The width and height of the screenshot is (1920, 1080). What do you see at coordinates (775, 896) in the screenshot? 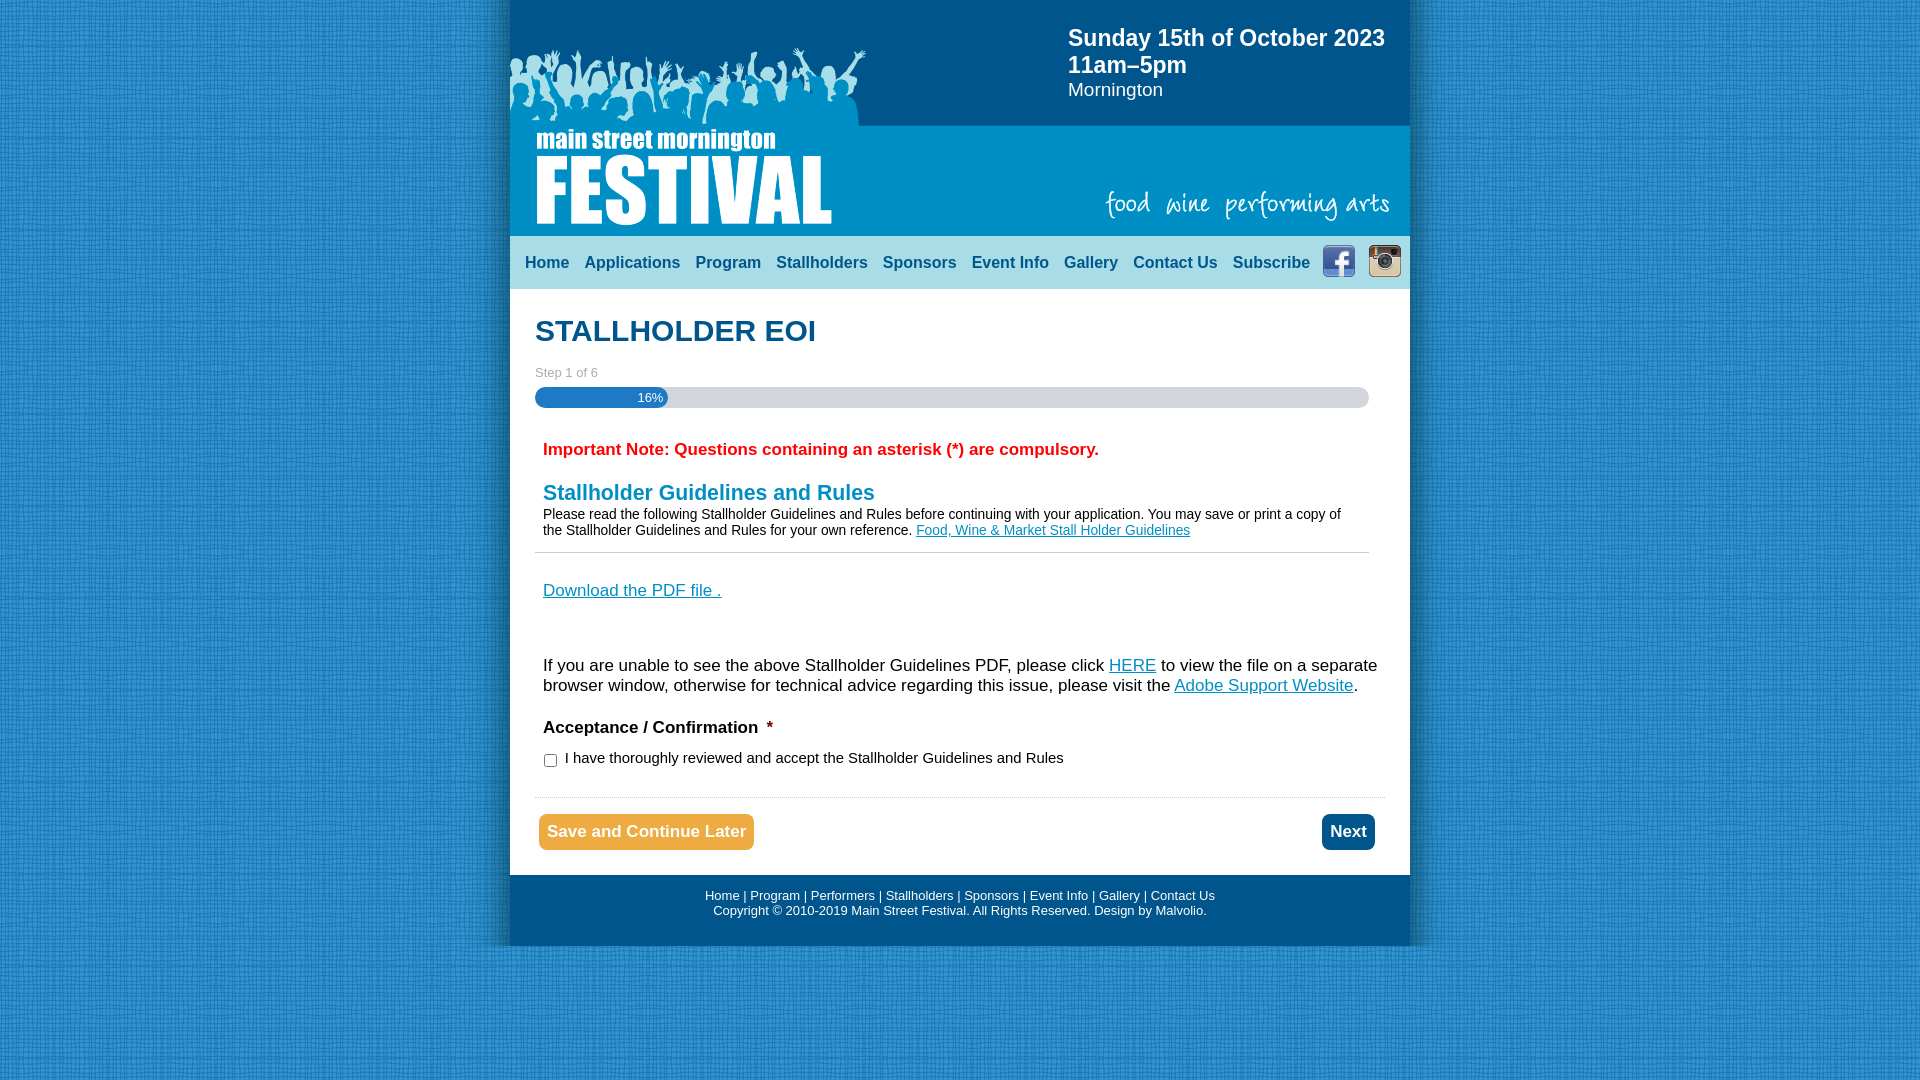
I see `Program` at bounding box center [775, 896].